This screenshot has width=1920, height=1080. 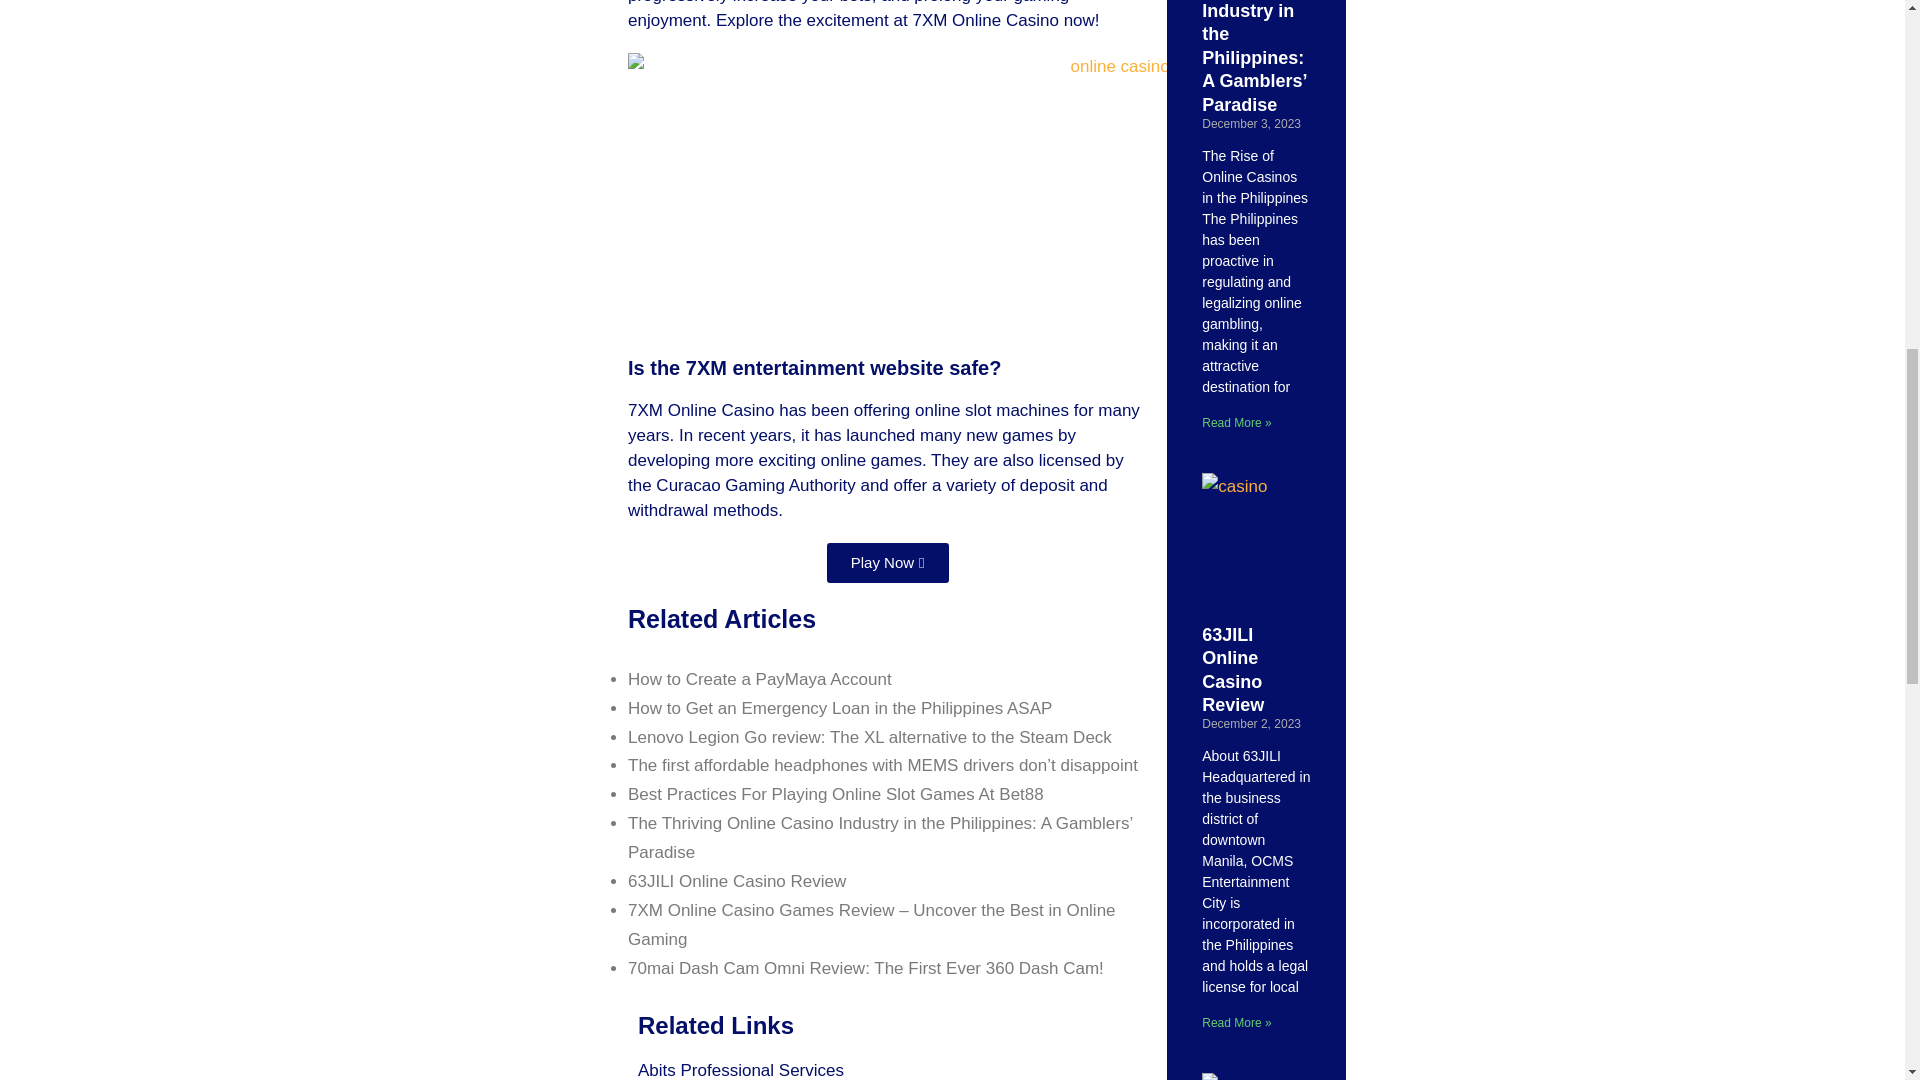 What do you see at coordinates (836, 794) in the screenshot?
I see `Best Practices For Playing Online Slot Games At Bet88` at bounding box center [836, 794].